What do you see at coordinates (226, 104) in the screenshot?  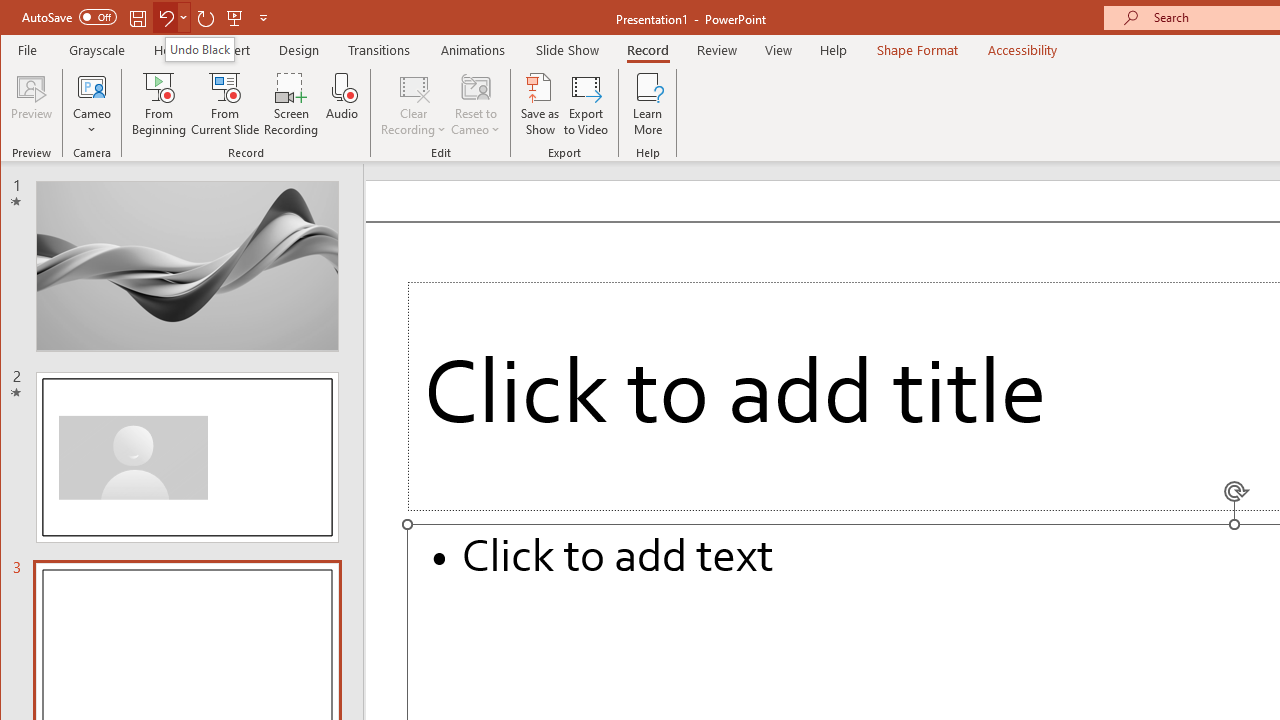 I see `From Current Slide...` at bounding box center [226, 104].